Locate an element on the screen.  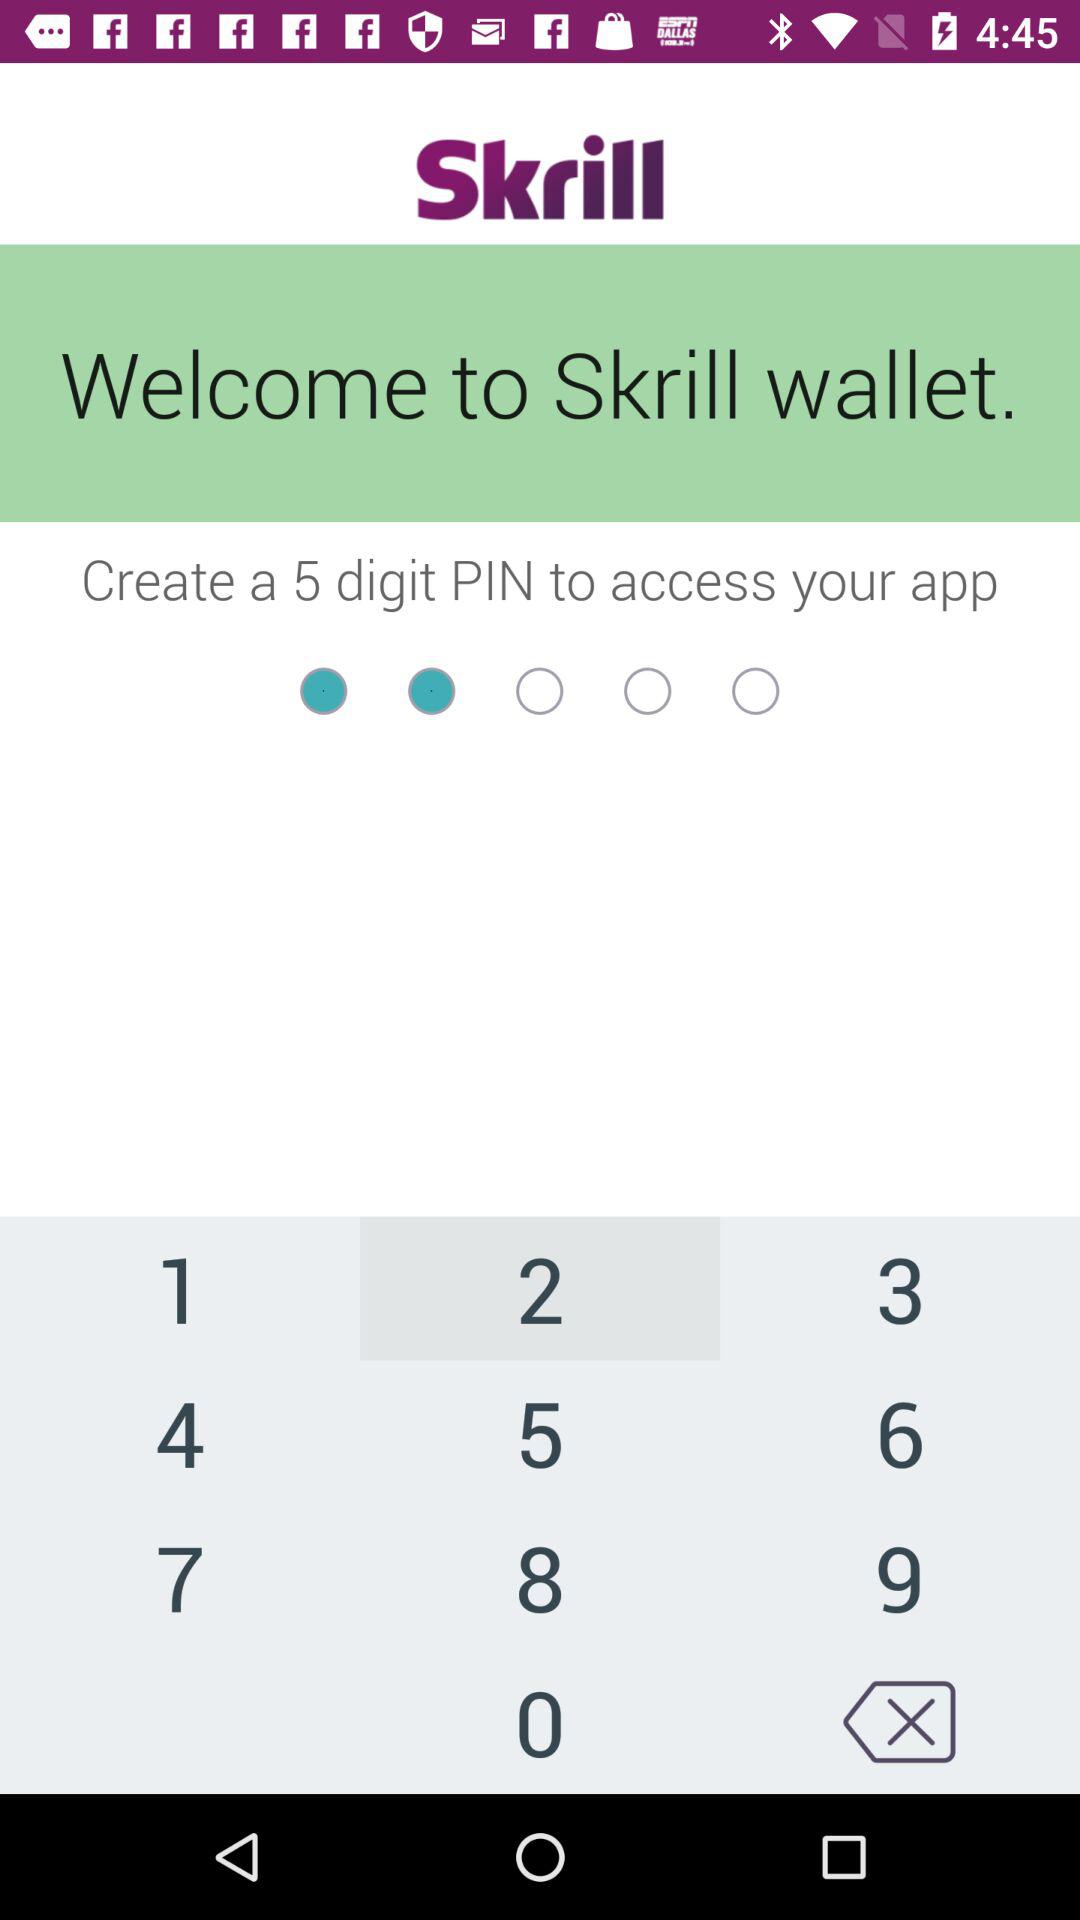
delete the numbers is located at coordinates (900, 1722).